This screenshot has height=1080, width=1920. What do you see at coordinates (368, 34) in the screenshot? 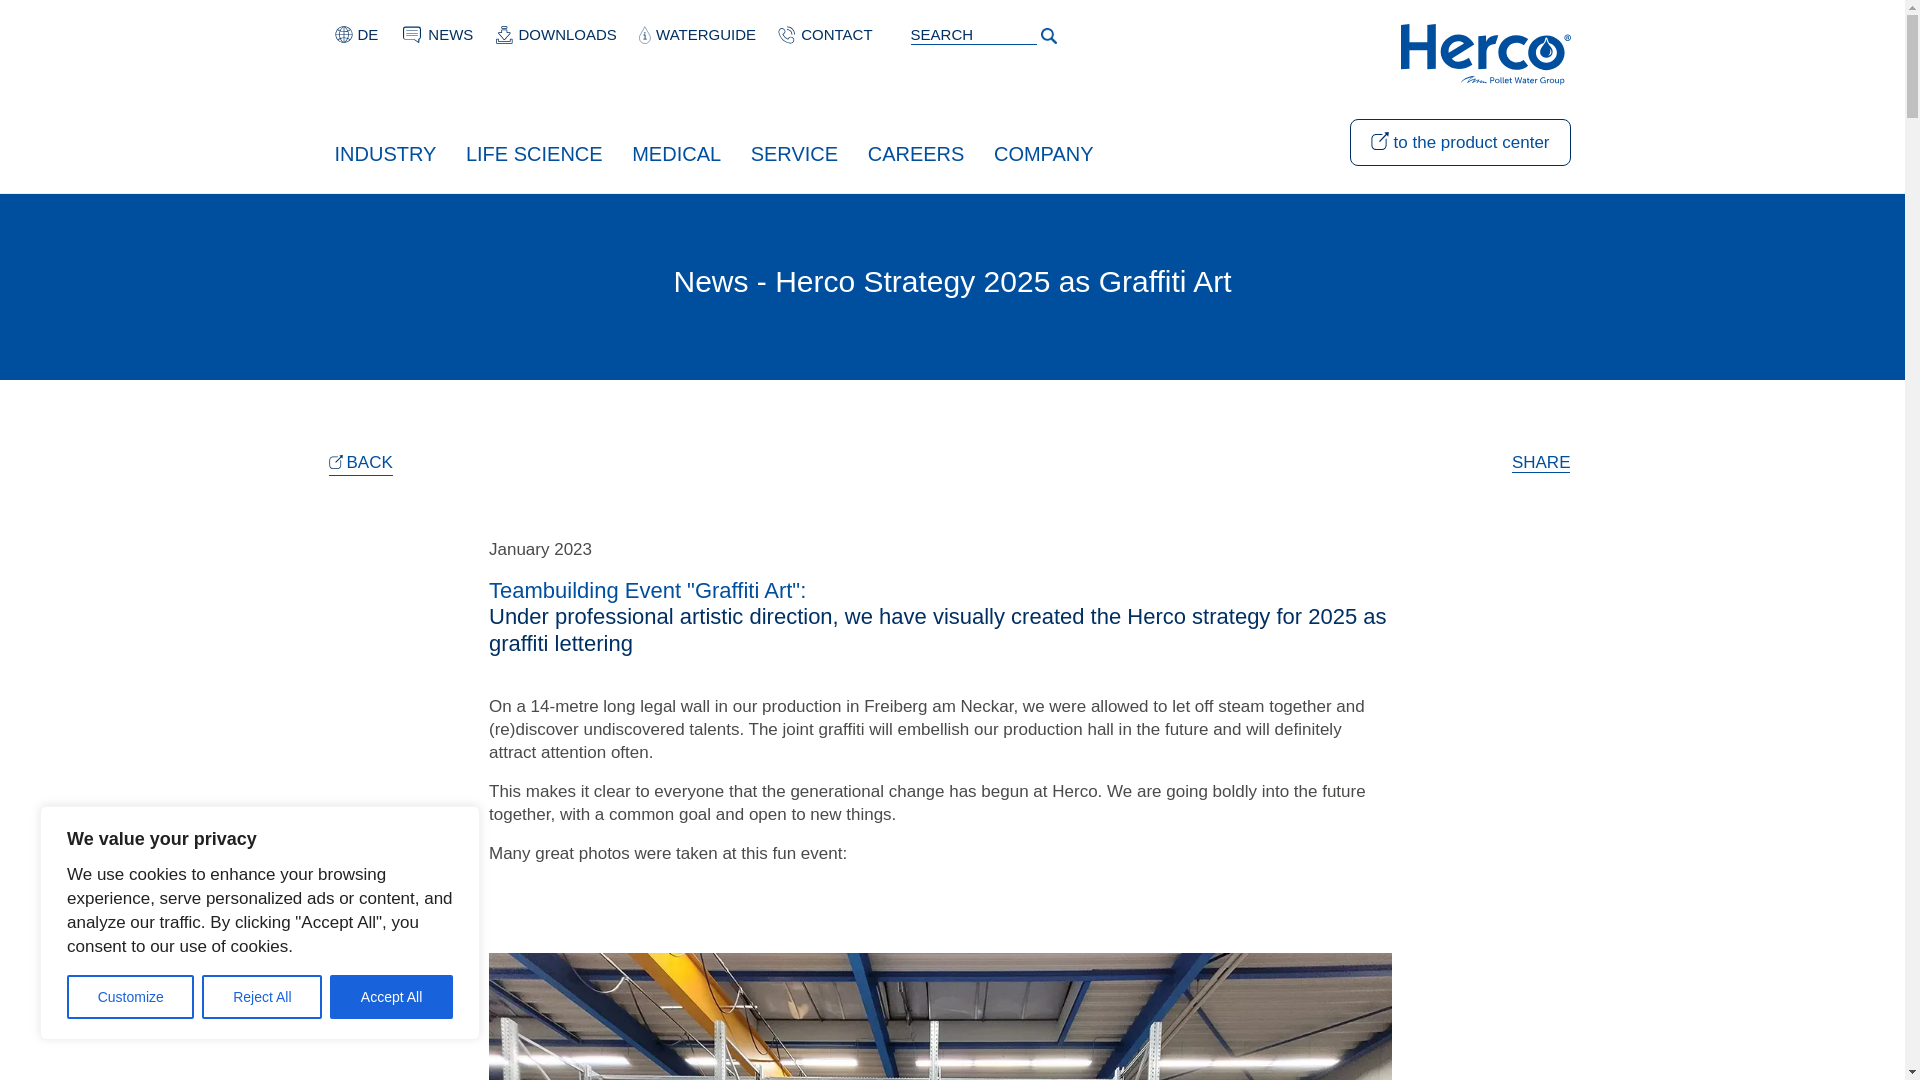
I see `DE` at bounding box center [368, 34].